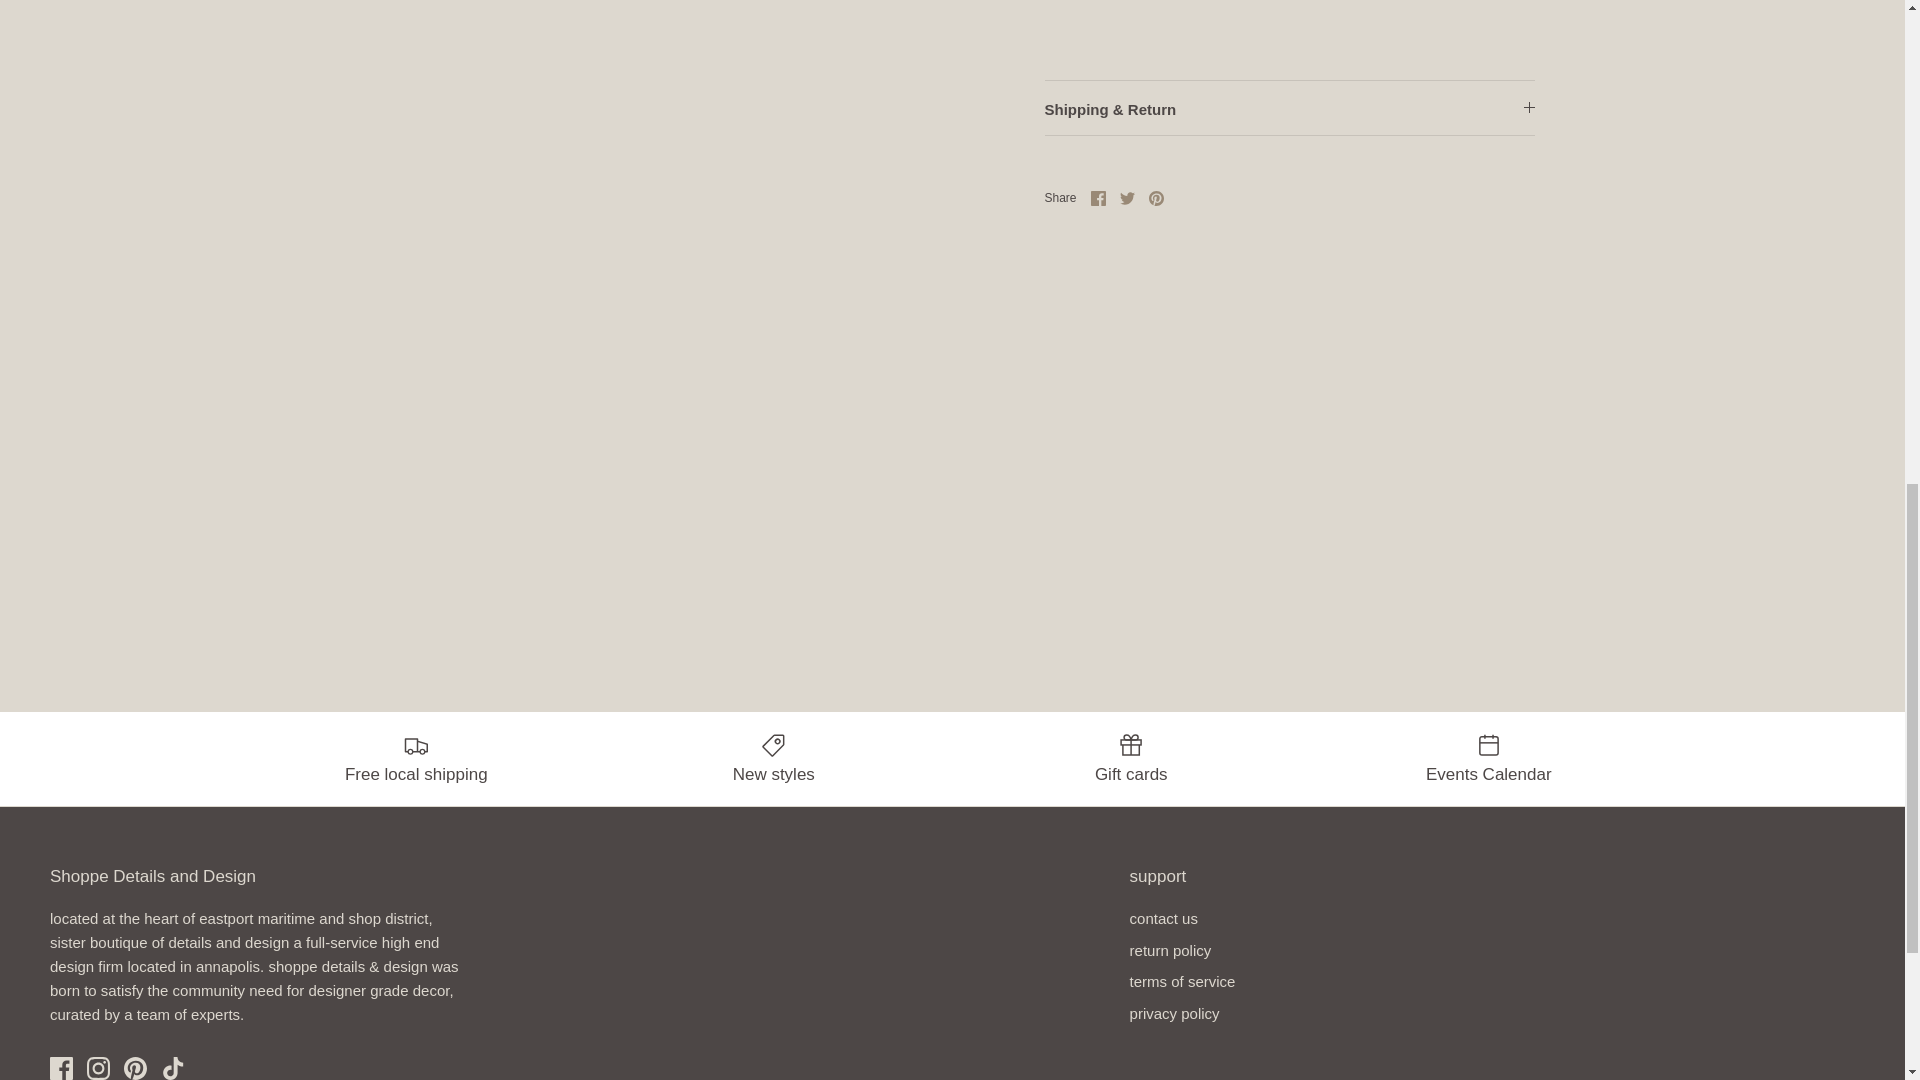 The height and width of the screenshot is (1080, 1920). I want to click on Facebook, so click(1098, 198).